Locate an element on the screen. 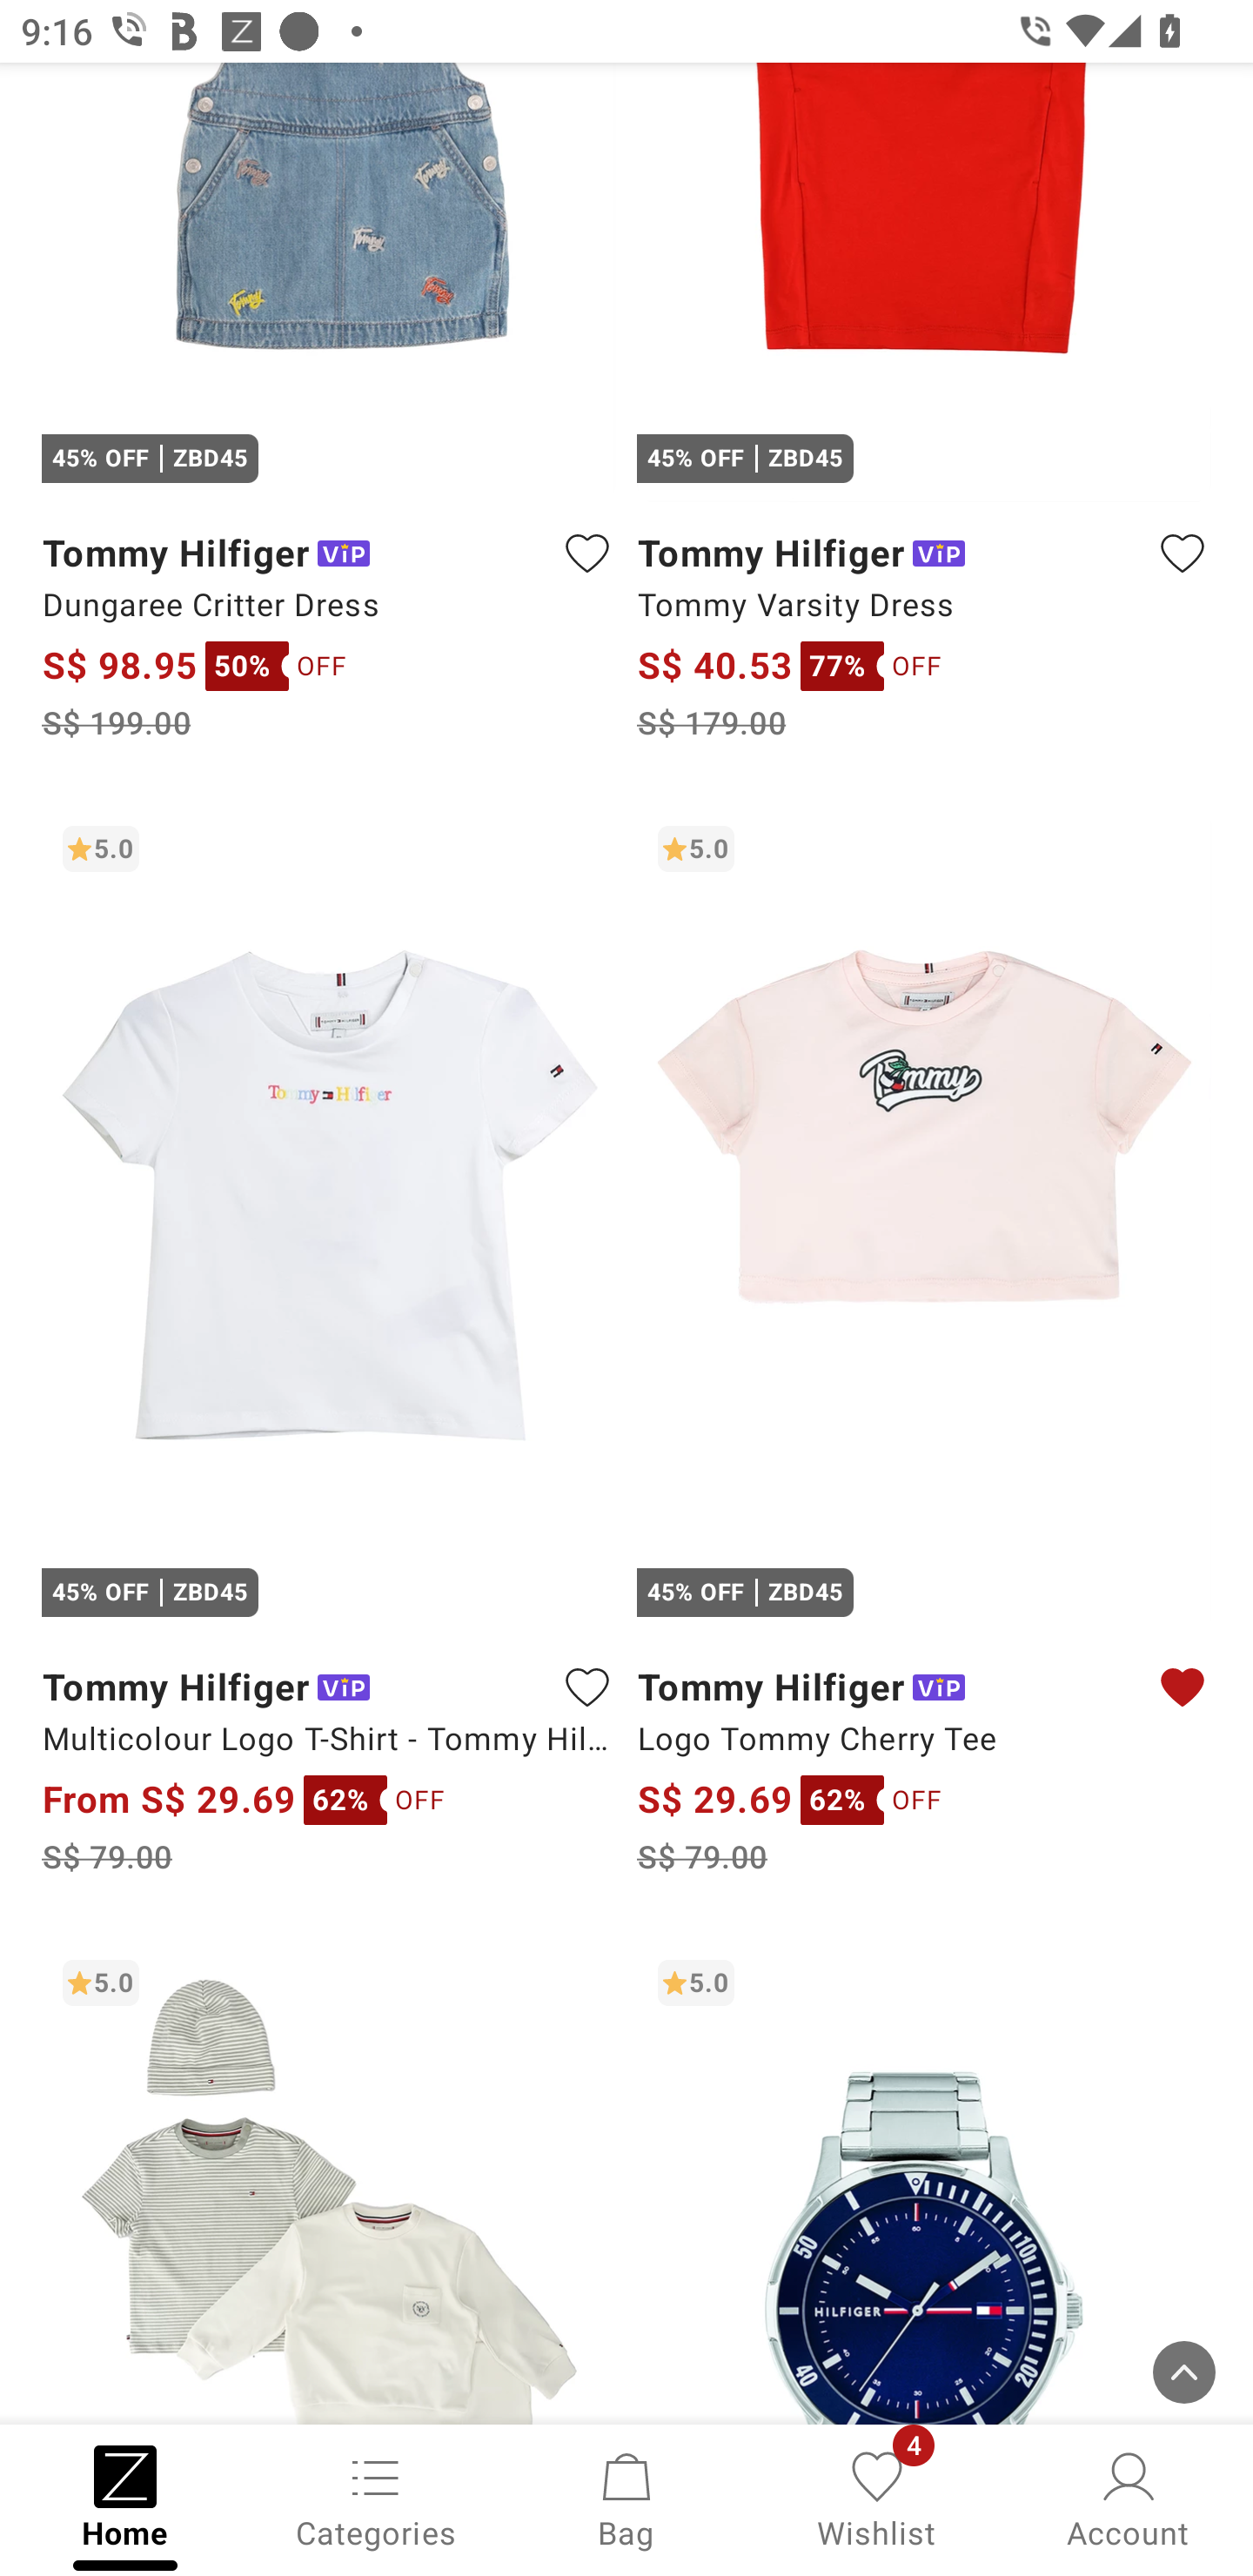 The height and width of the screenshot is (2576, 1253). 5.0 is located at coordinates (329, 2181).